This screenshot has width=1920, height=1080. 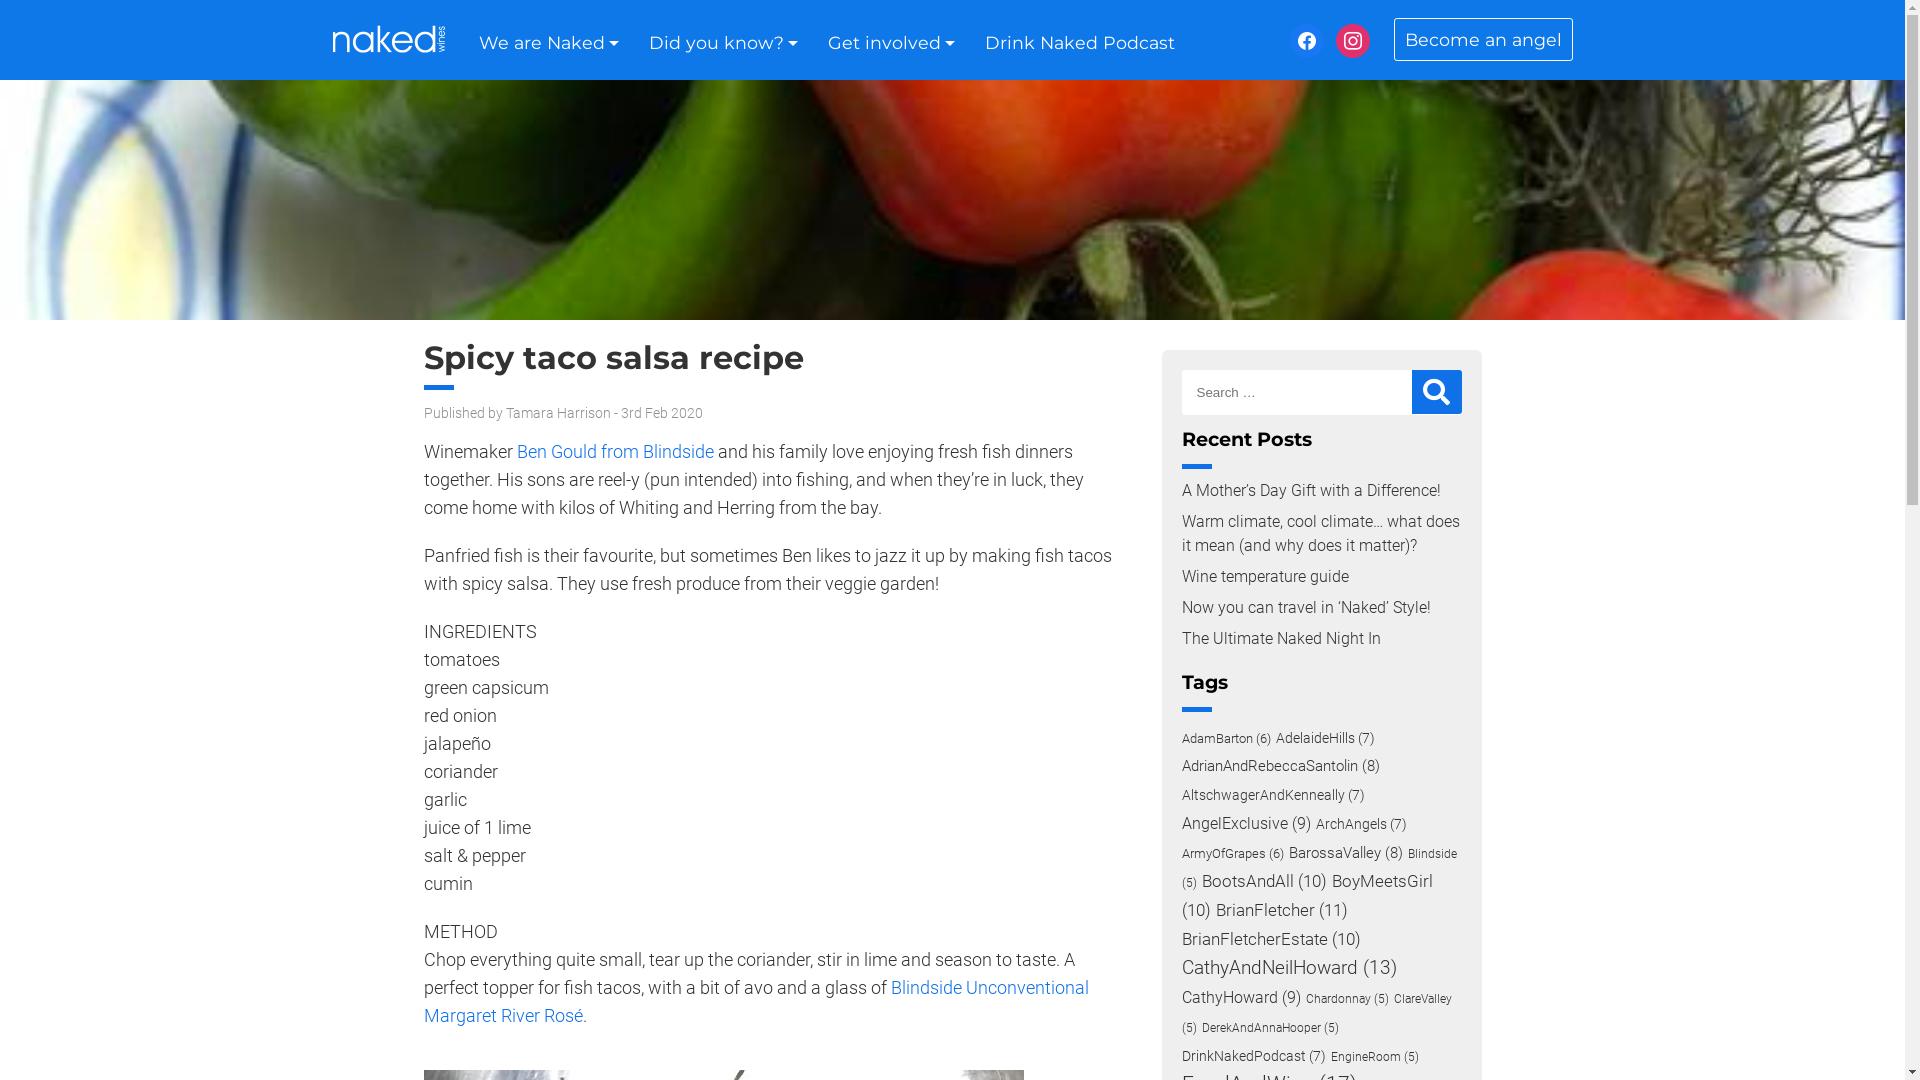 What do you see at coordinates (1317, 1014) in the screenshot?
I see `ClareValley (5)` at bounding box center [1317, 1014].